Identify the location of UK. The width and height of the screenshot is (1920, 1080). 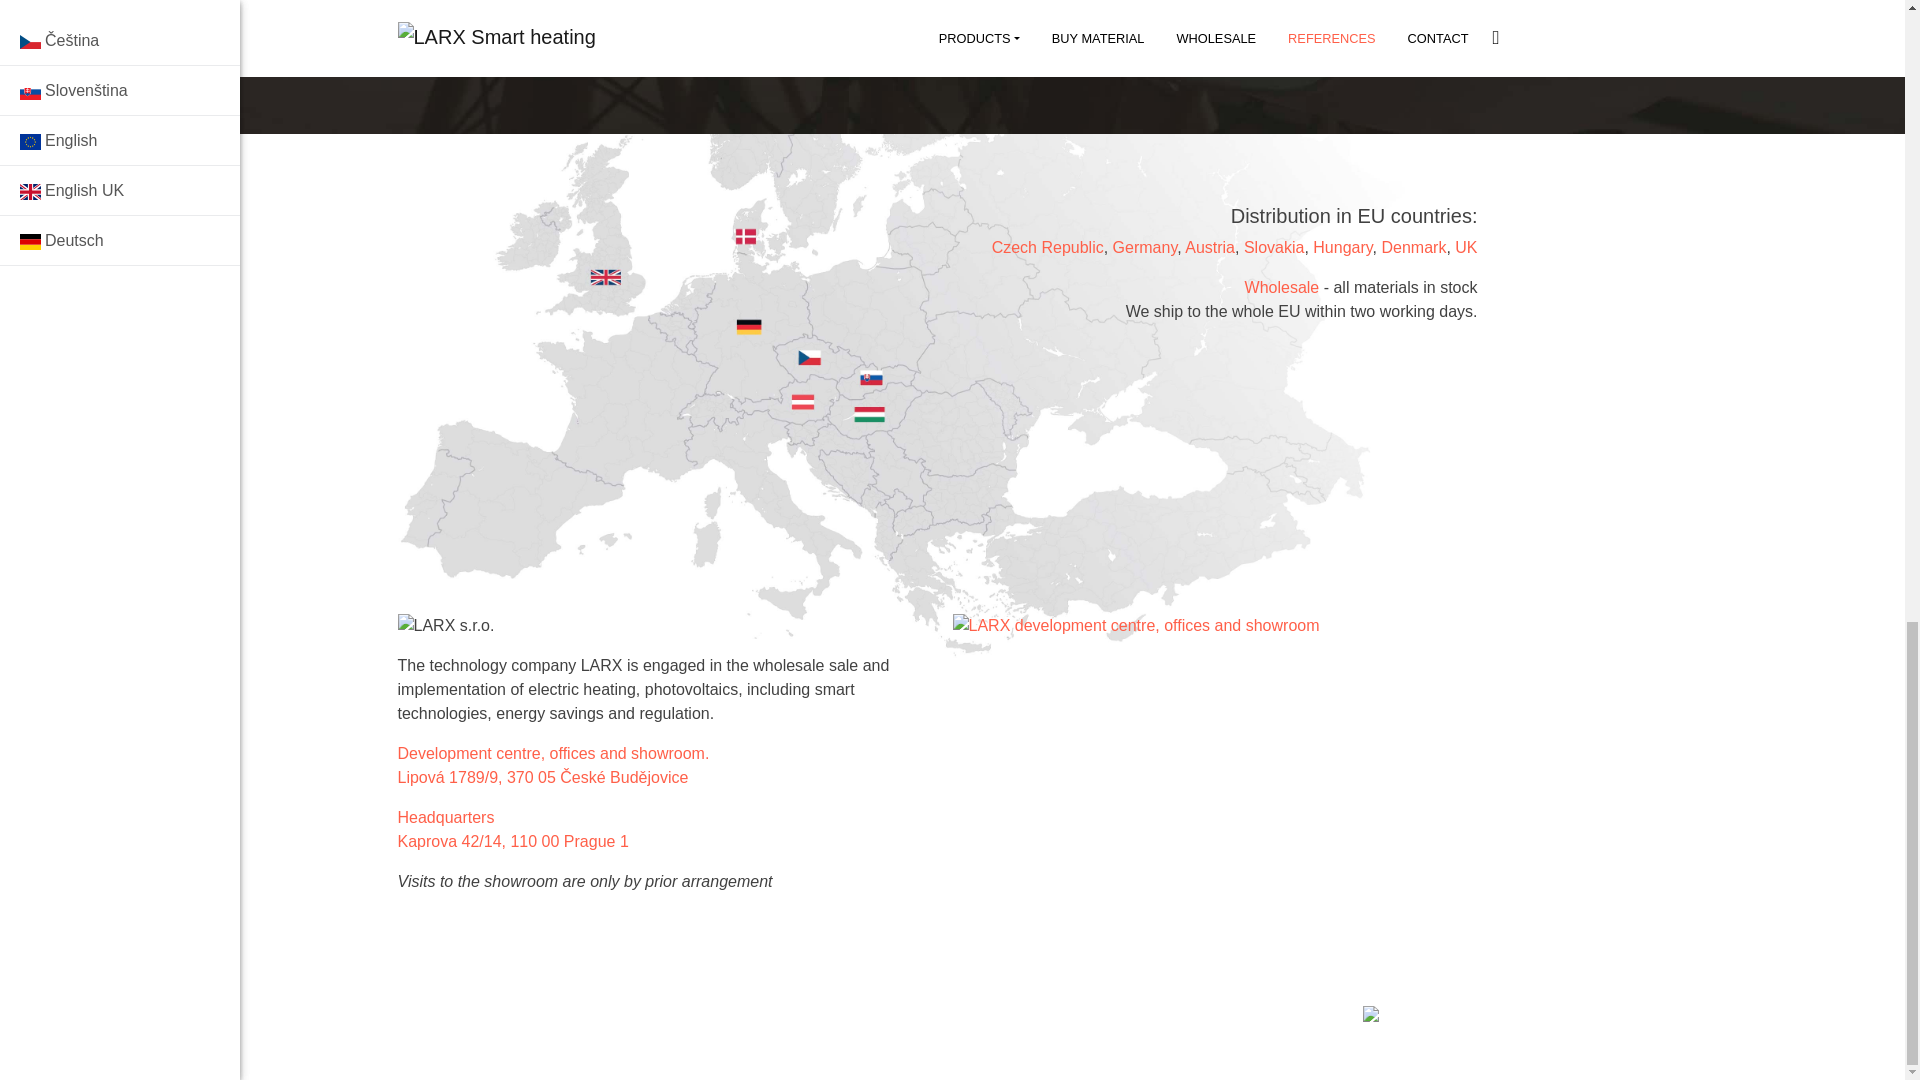
(1466, 246).